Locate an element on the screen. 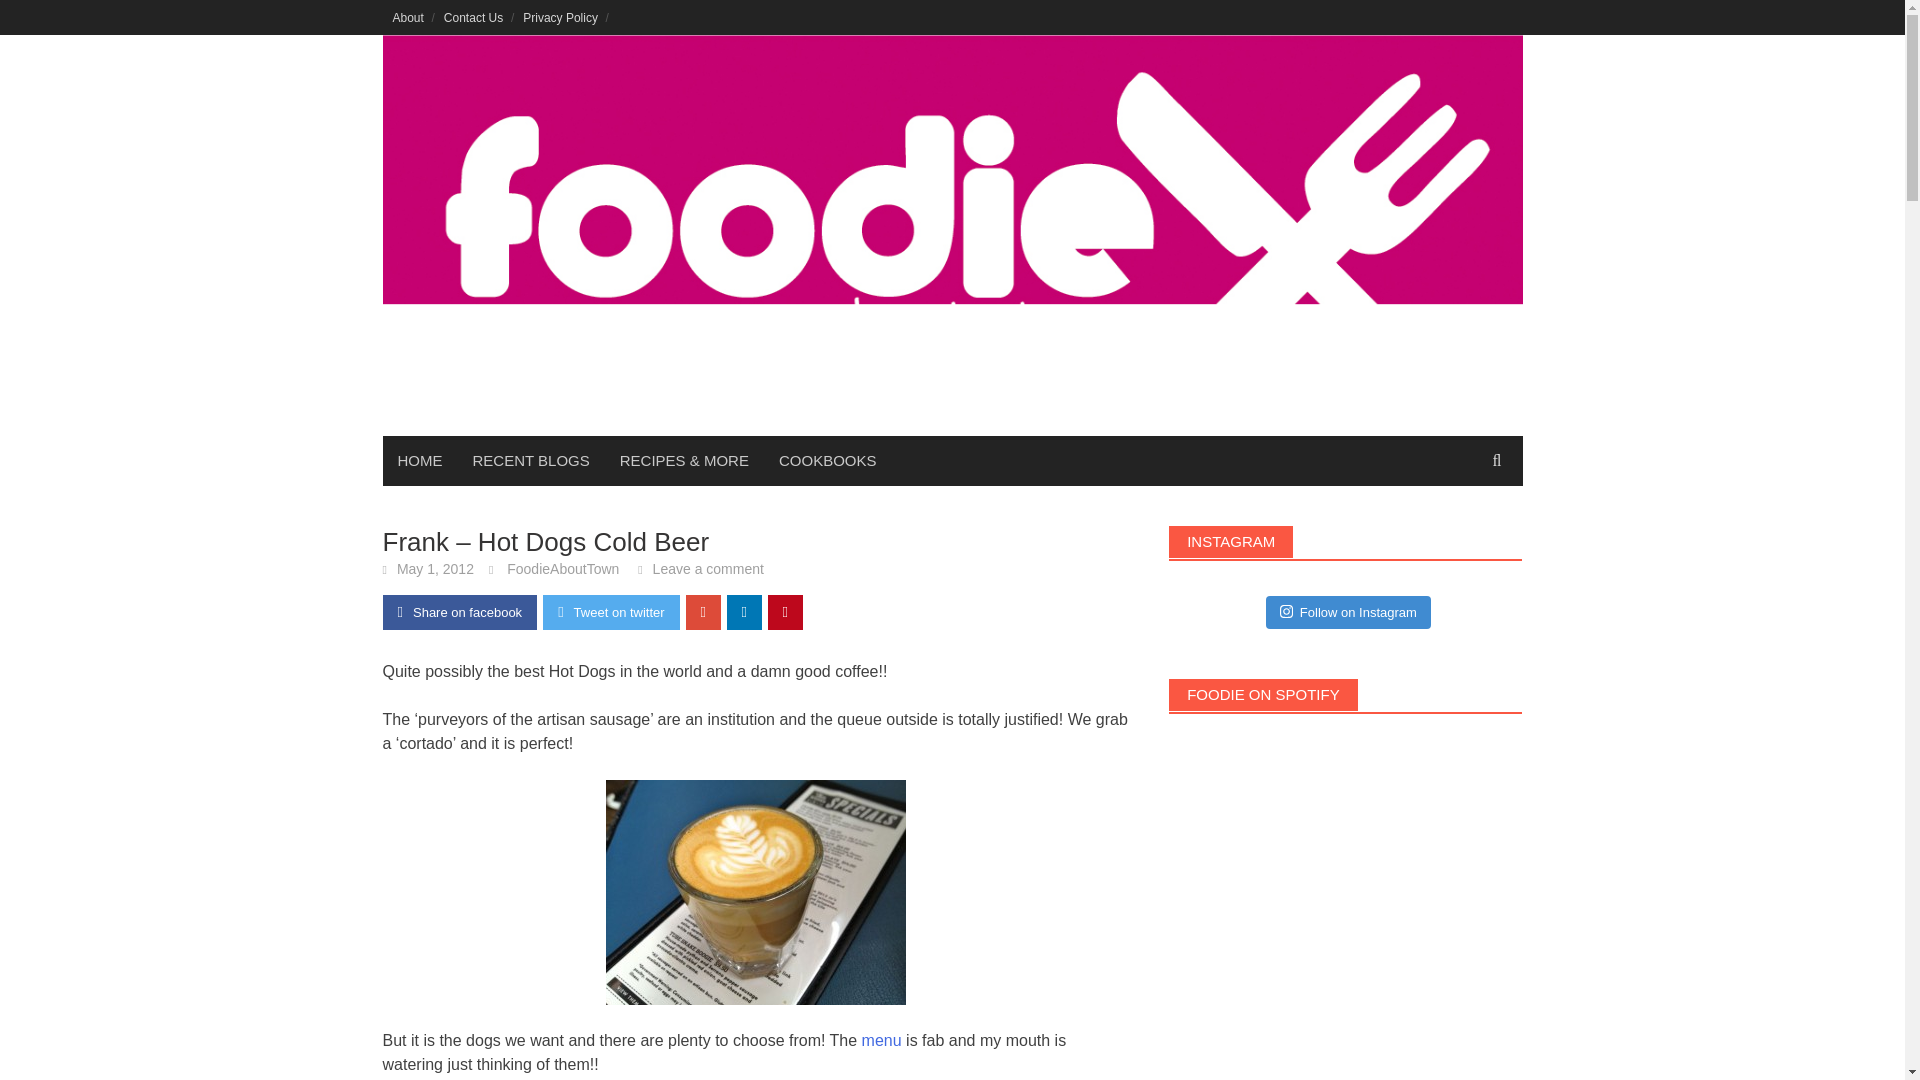 The height and width of the screenshot is (1080, 1920). Share on facebook is located at coordinates (460, 612).